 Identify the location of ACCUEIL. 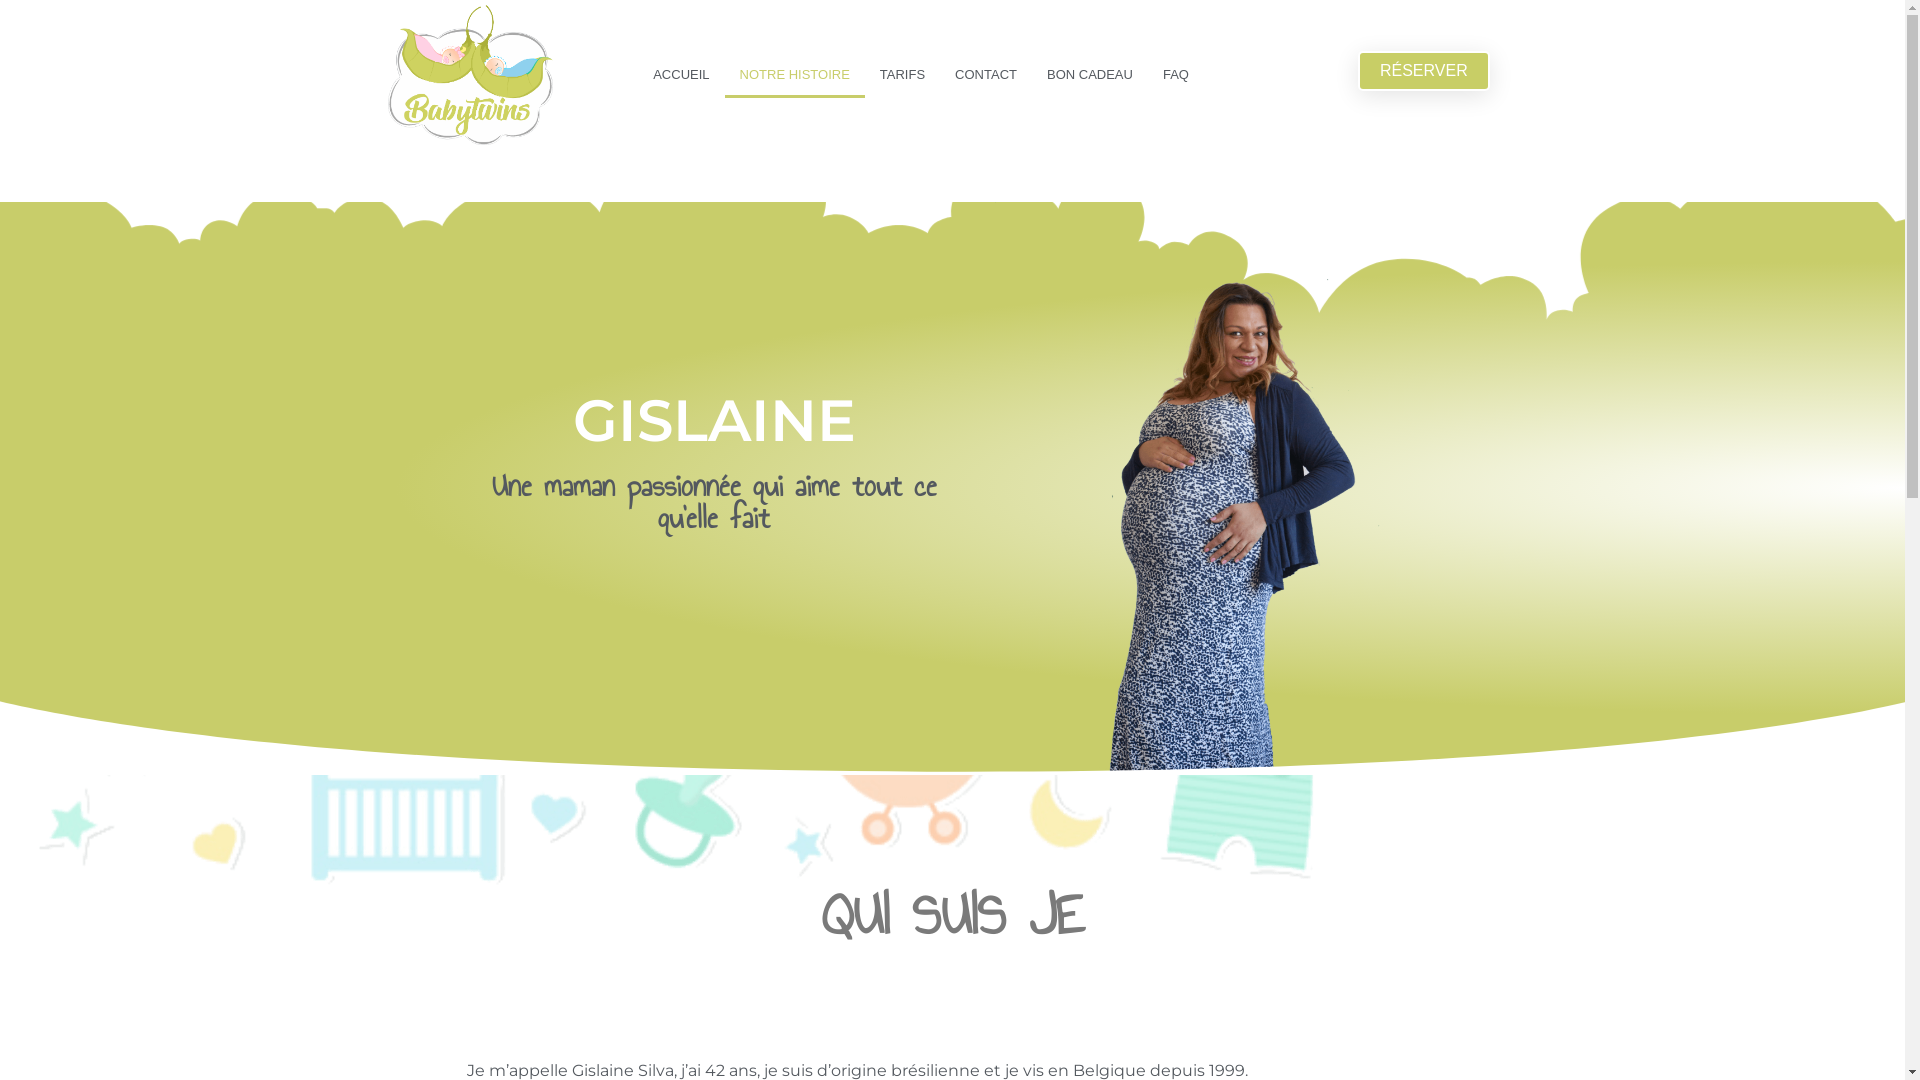
(681, 75).